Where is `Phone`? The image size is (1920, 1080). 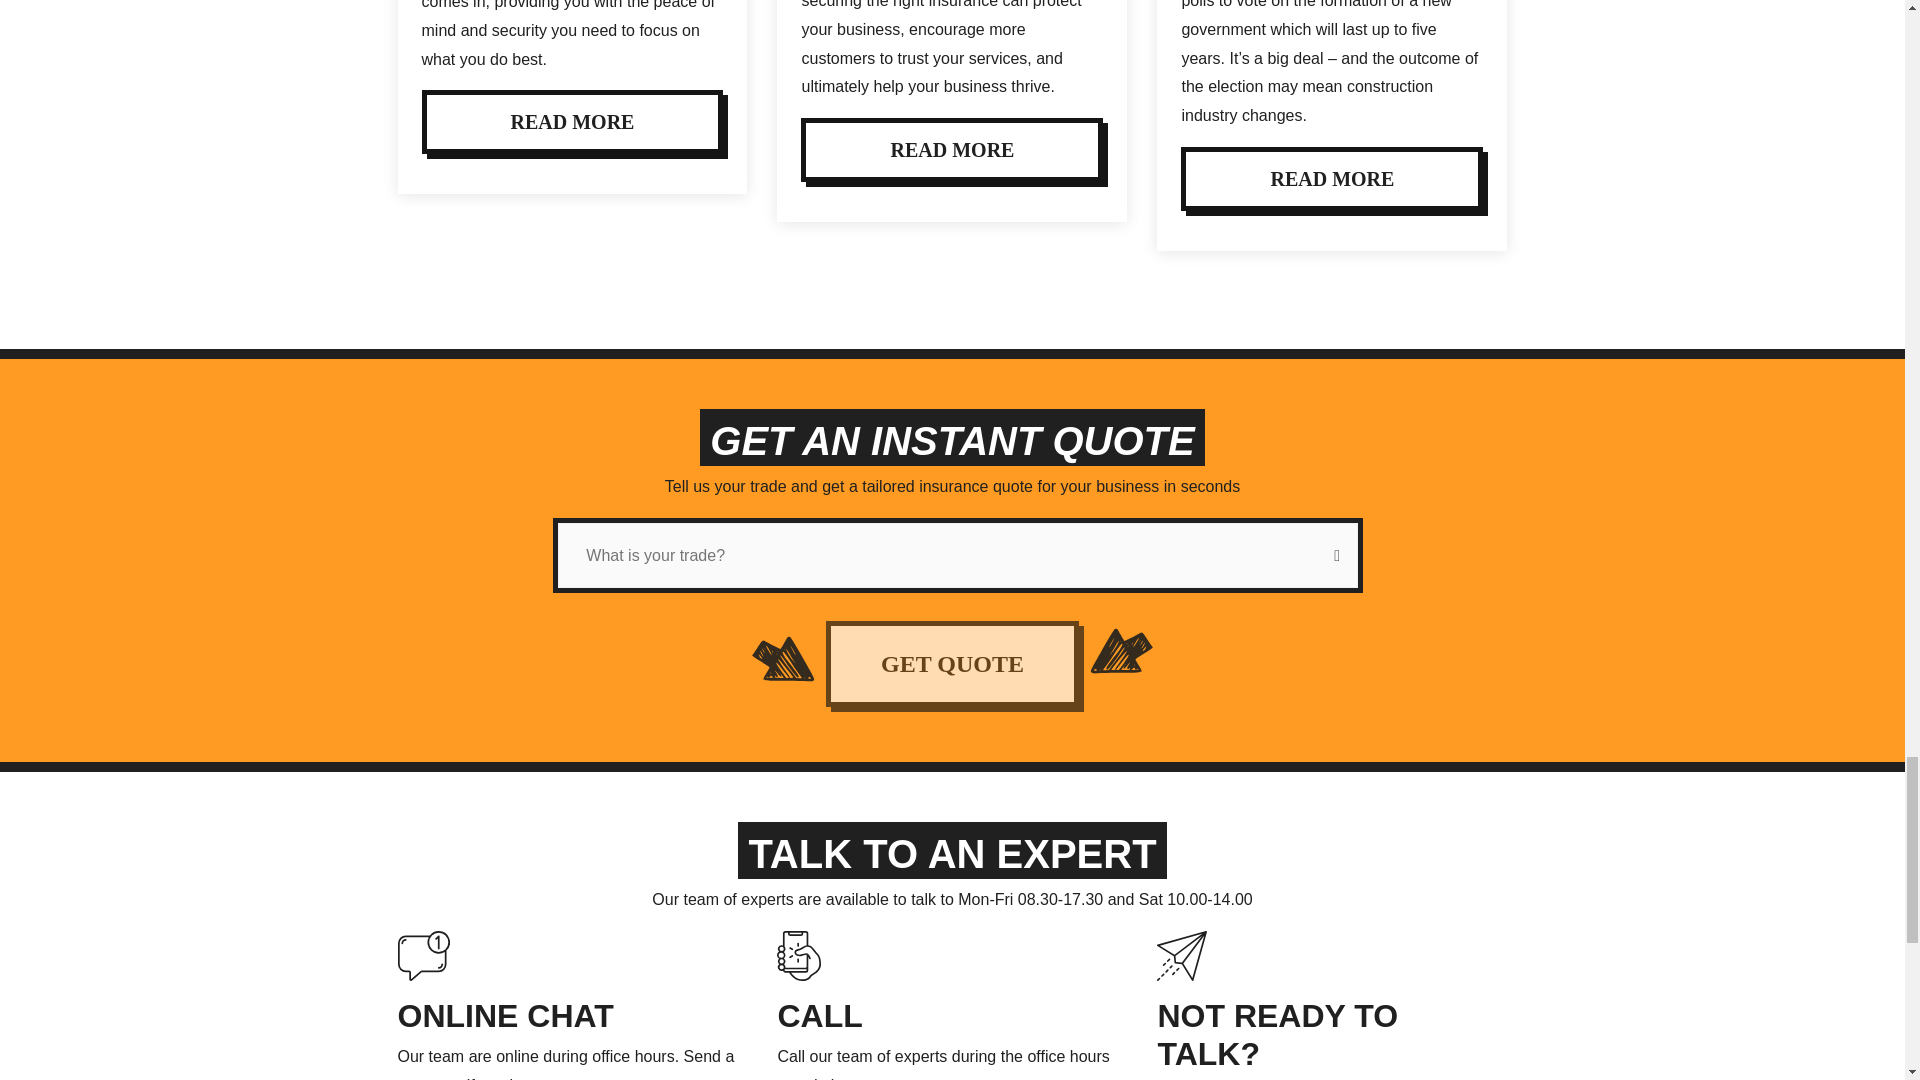
Phone is located at coordinates (820, 1015).